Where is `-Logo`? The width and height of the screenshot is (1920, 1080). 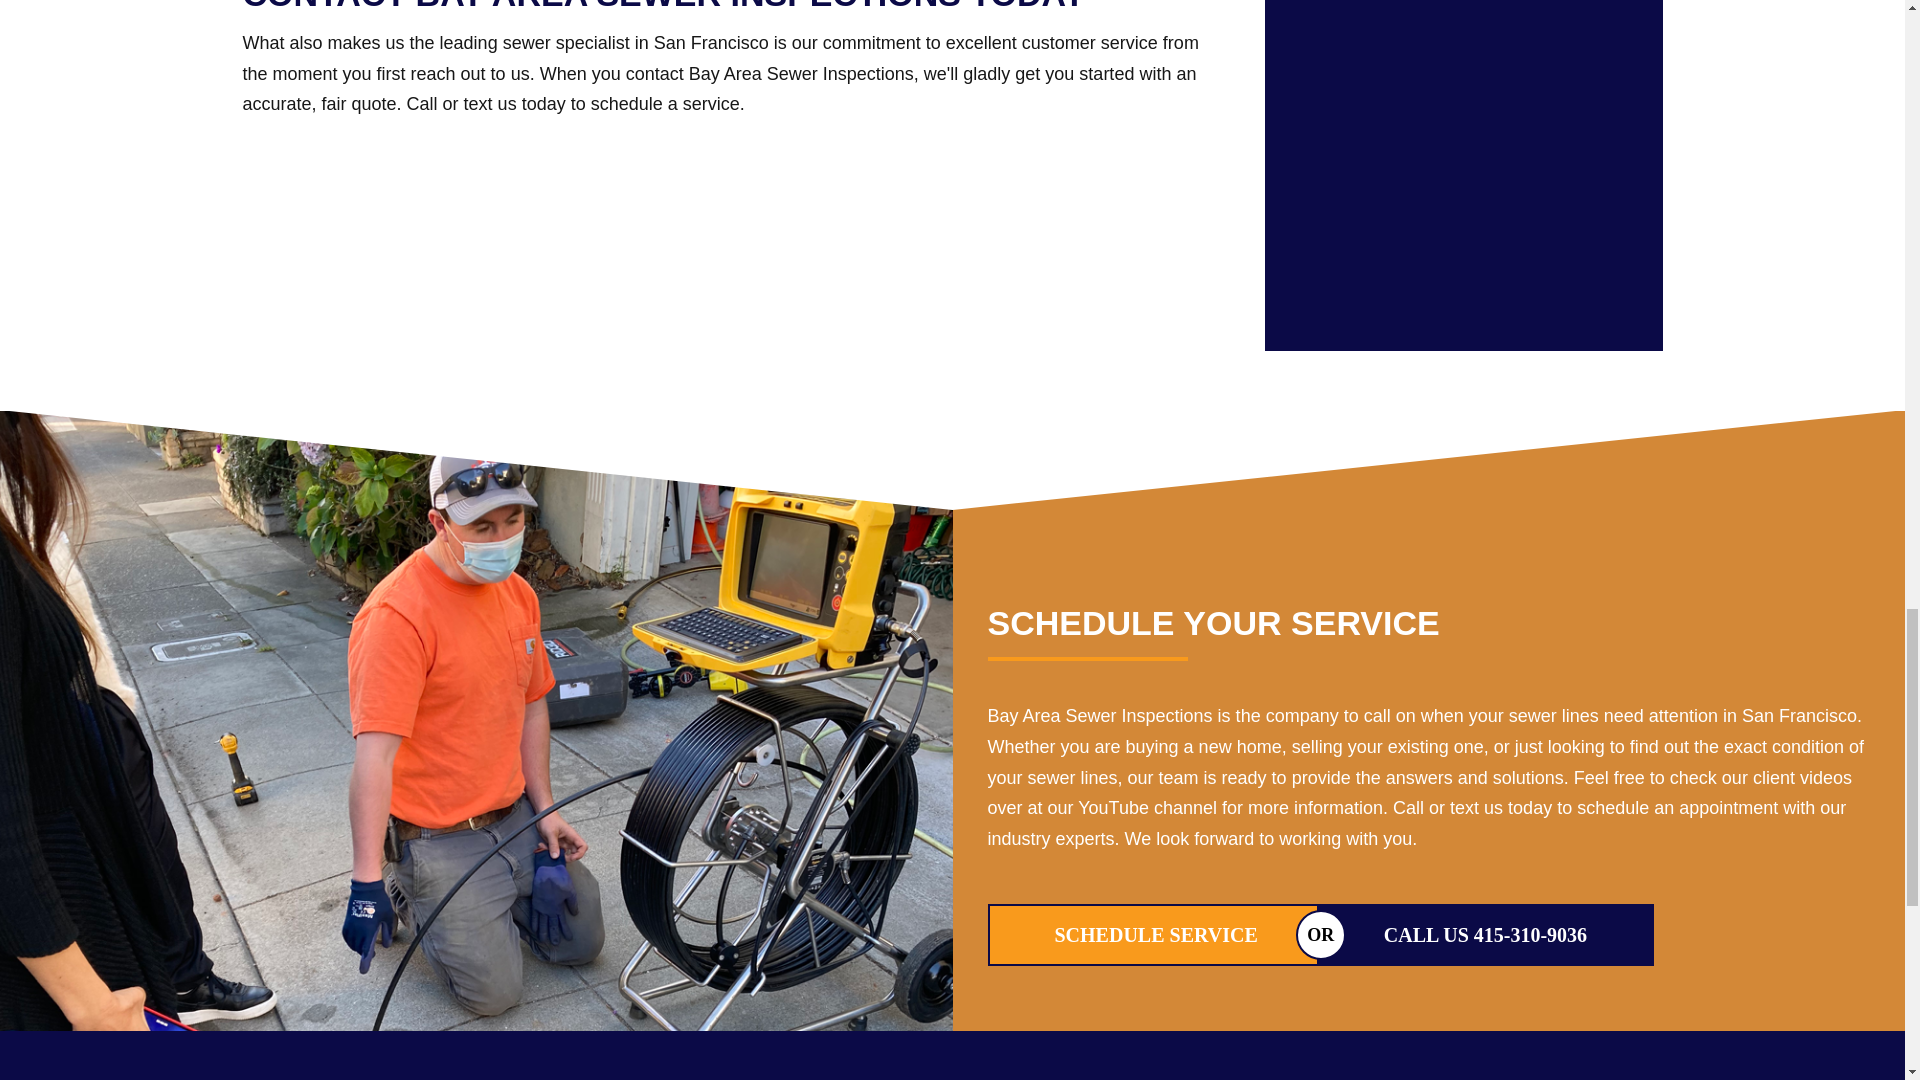
-Logo is located at coordinates (952, 1075).